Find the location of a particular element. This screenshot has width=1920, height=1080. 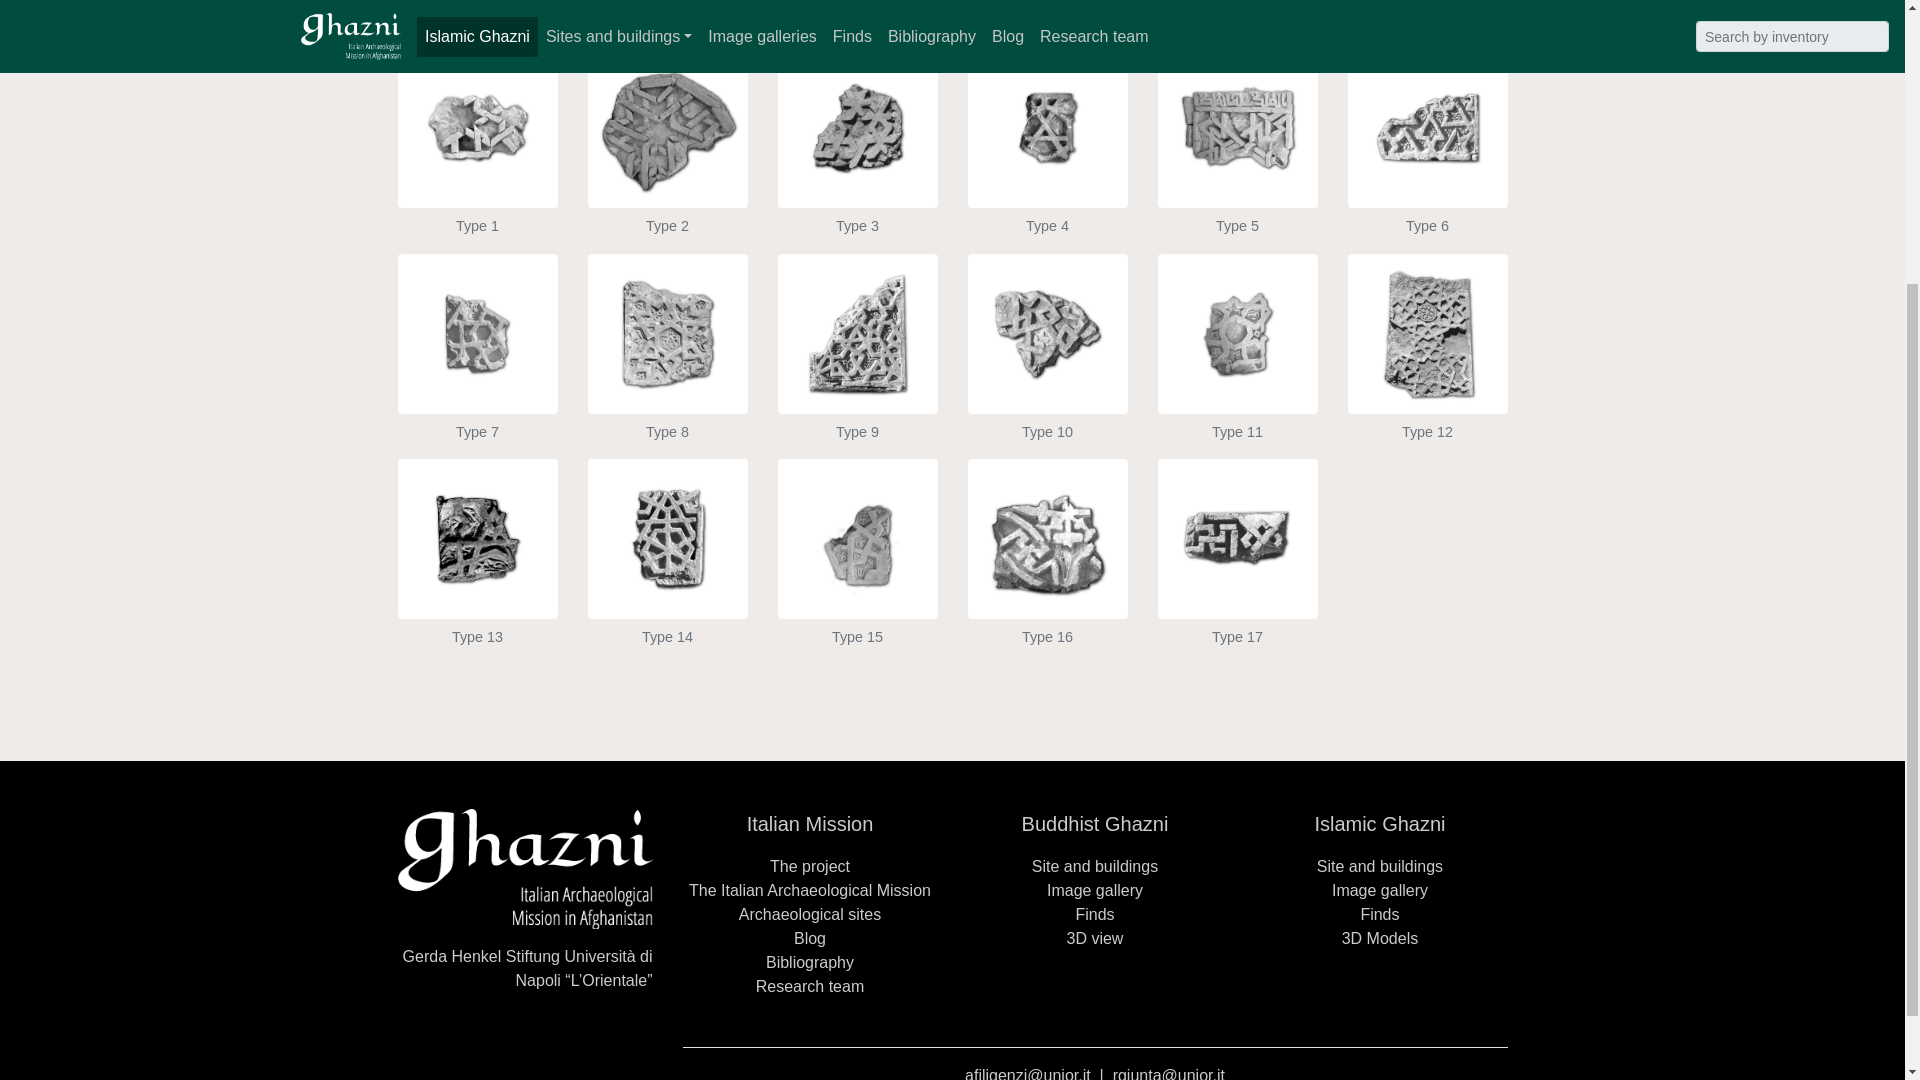

Type 15 is located at coordinates (858, 590).